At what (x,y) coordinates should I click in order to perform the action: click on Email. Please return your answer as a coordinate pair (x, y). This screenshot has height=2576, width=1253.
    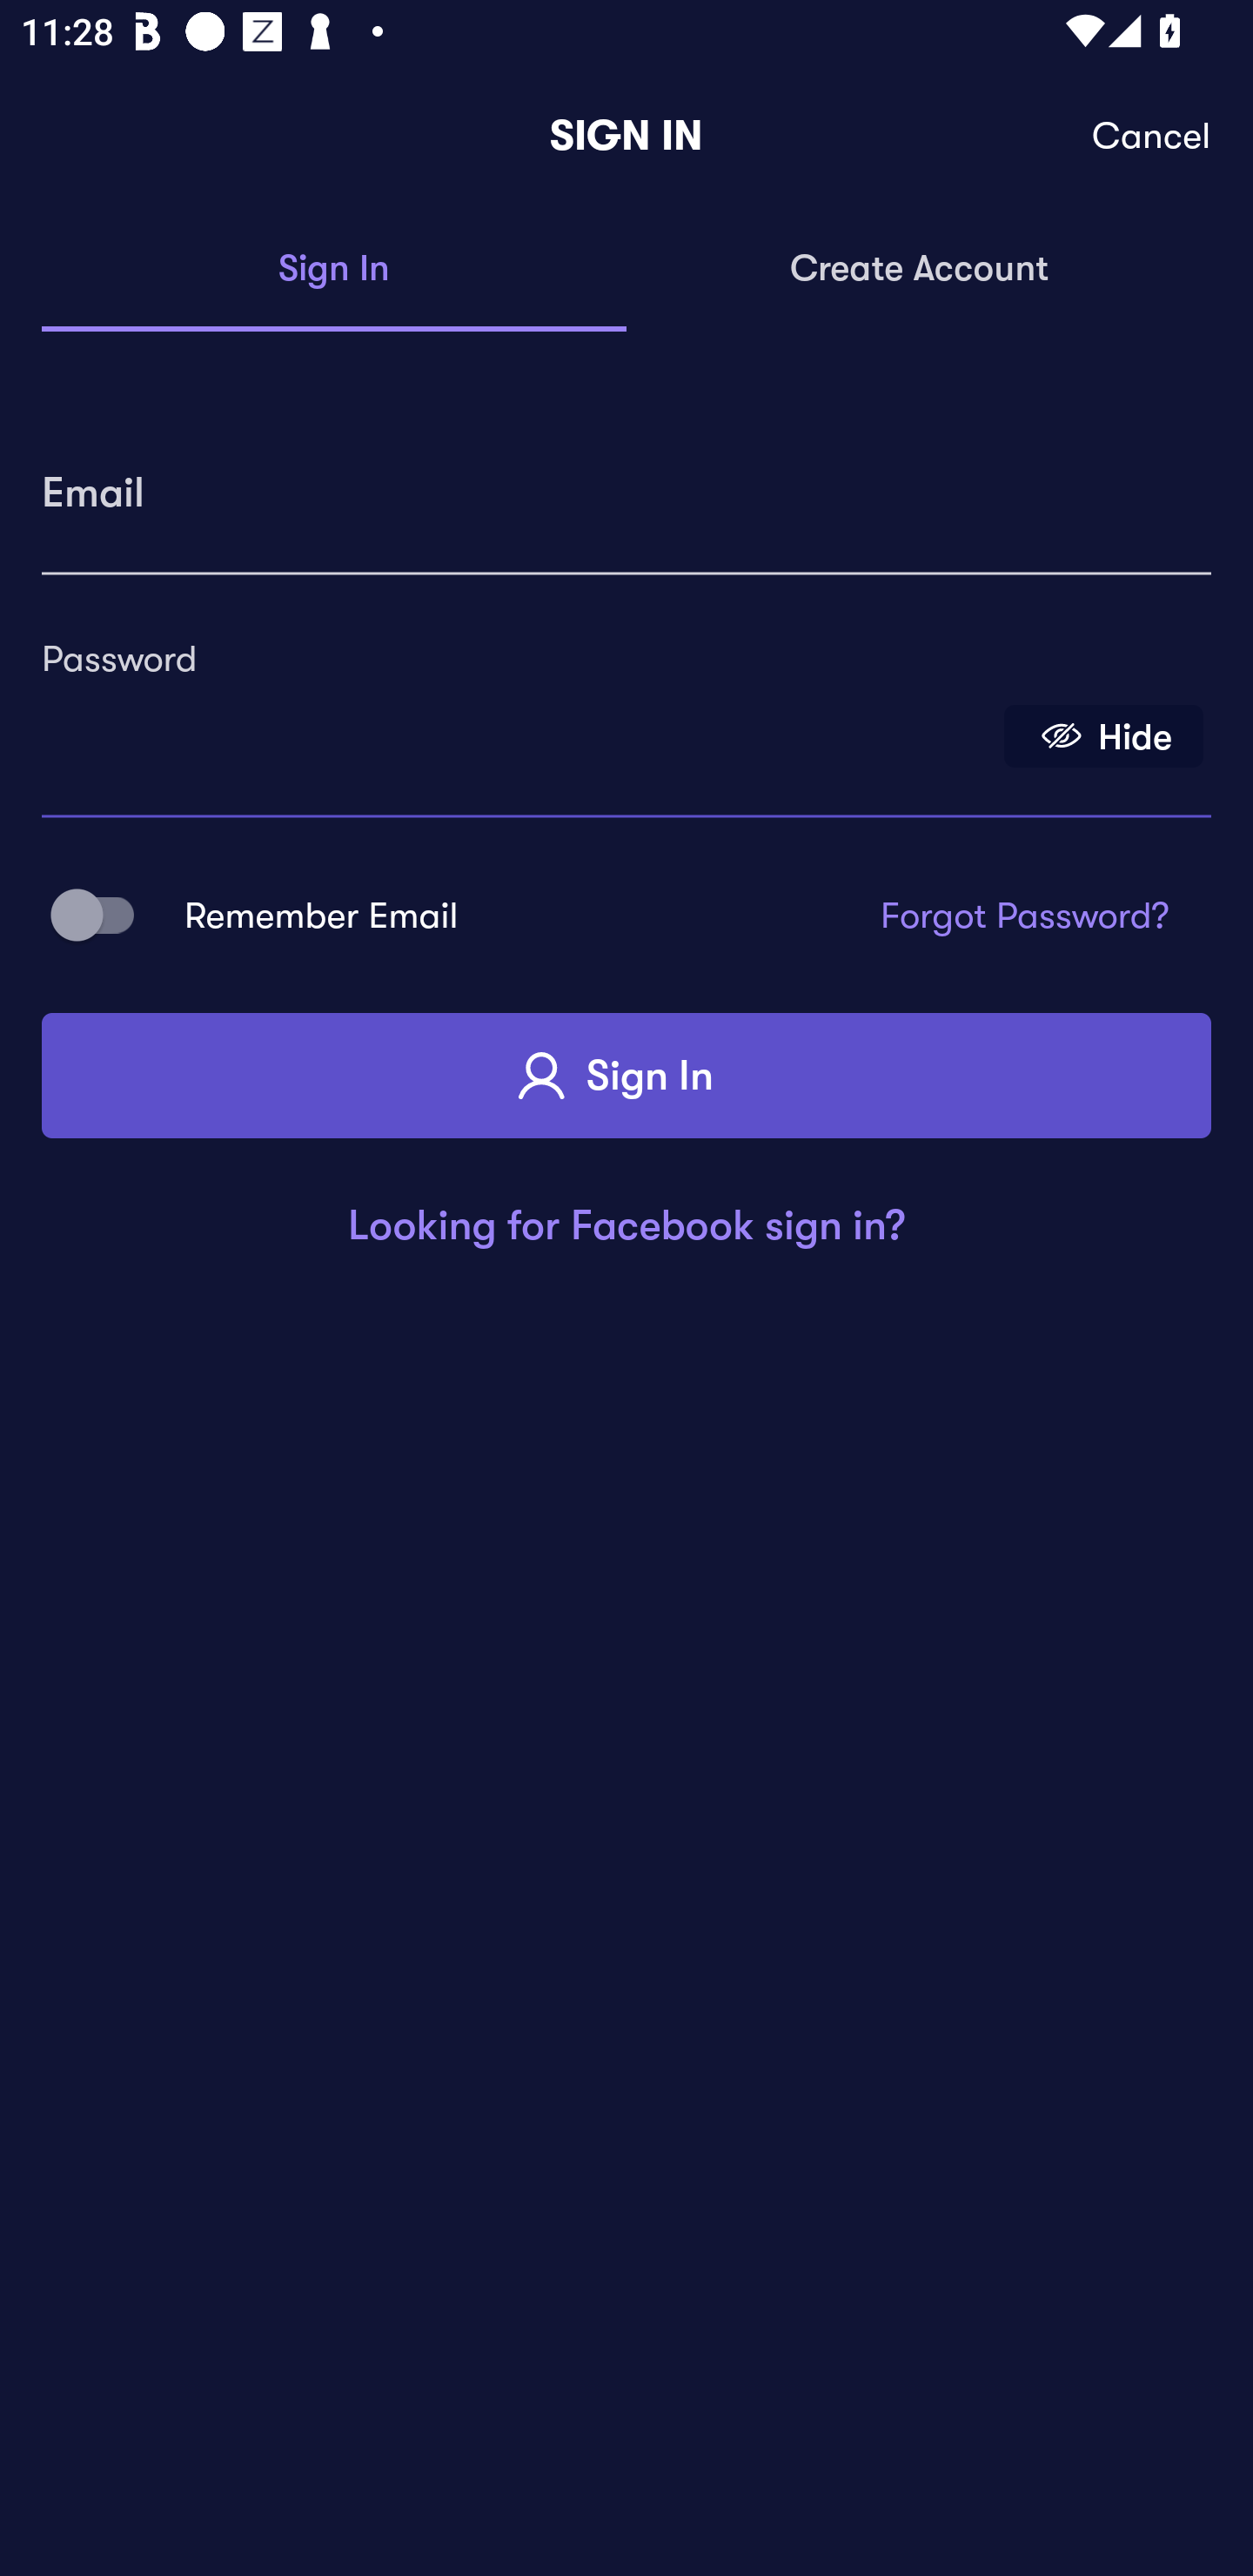
    Looking at the image, I should click on (626, 482).